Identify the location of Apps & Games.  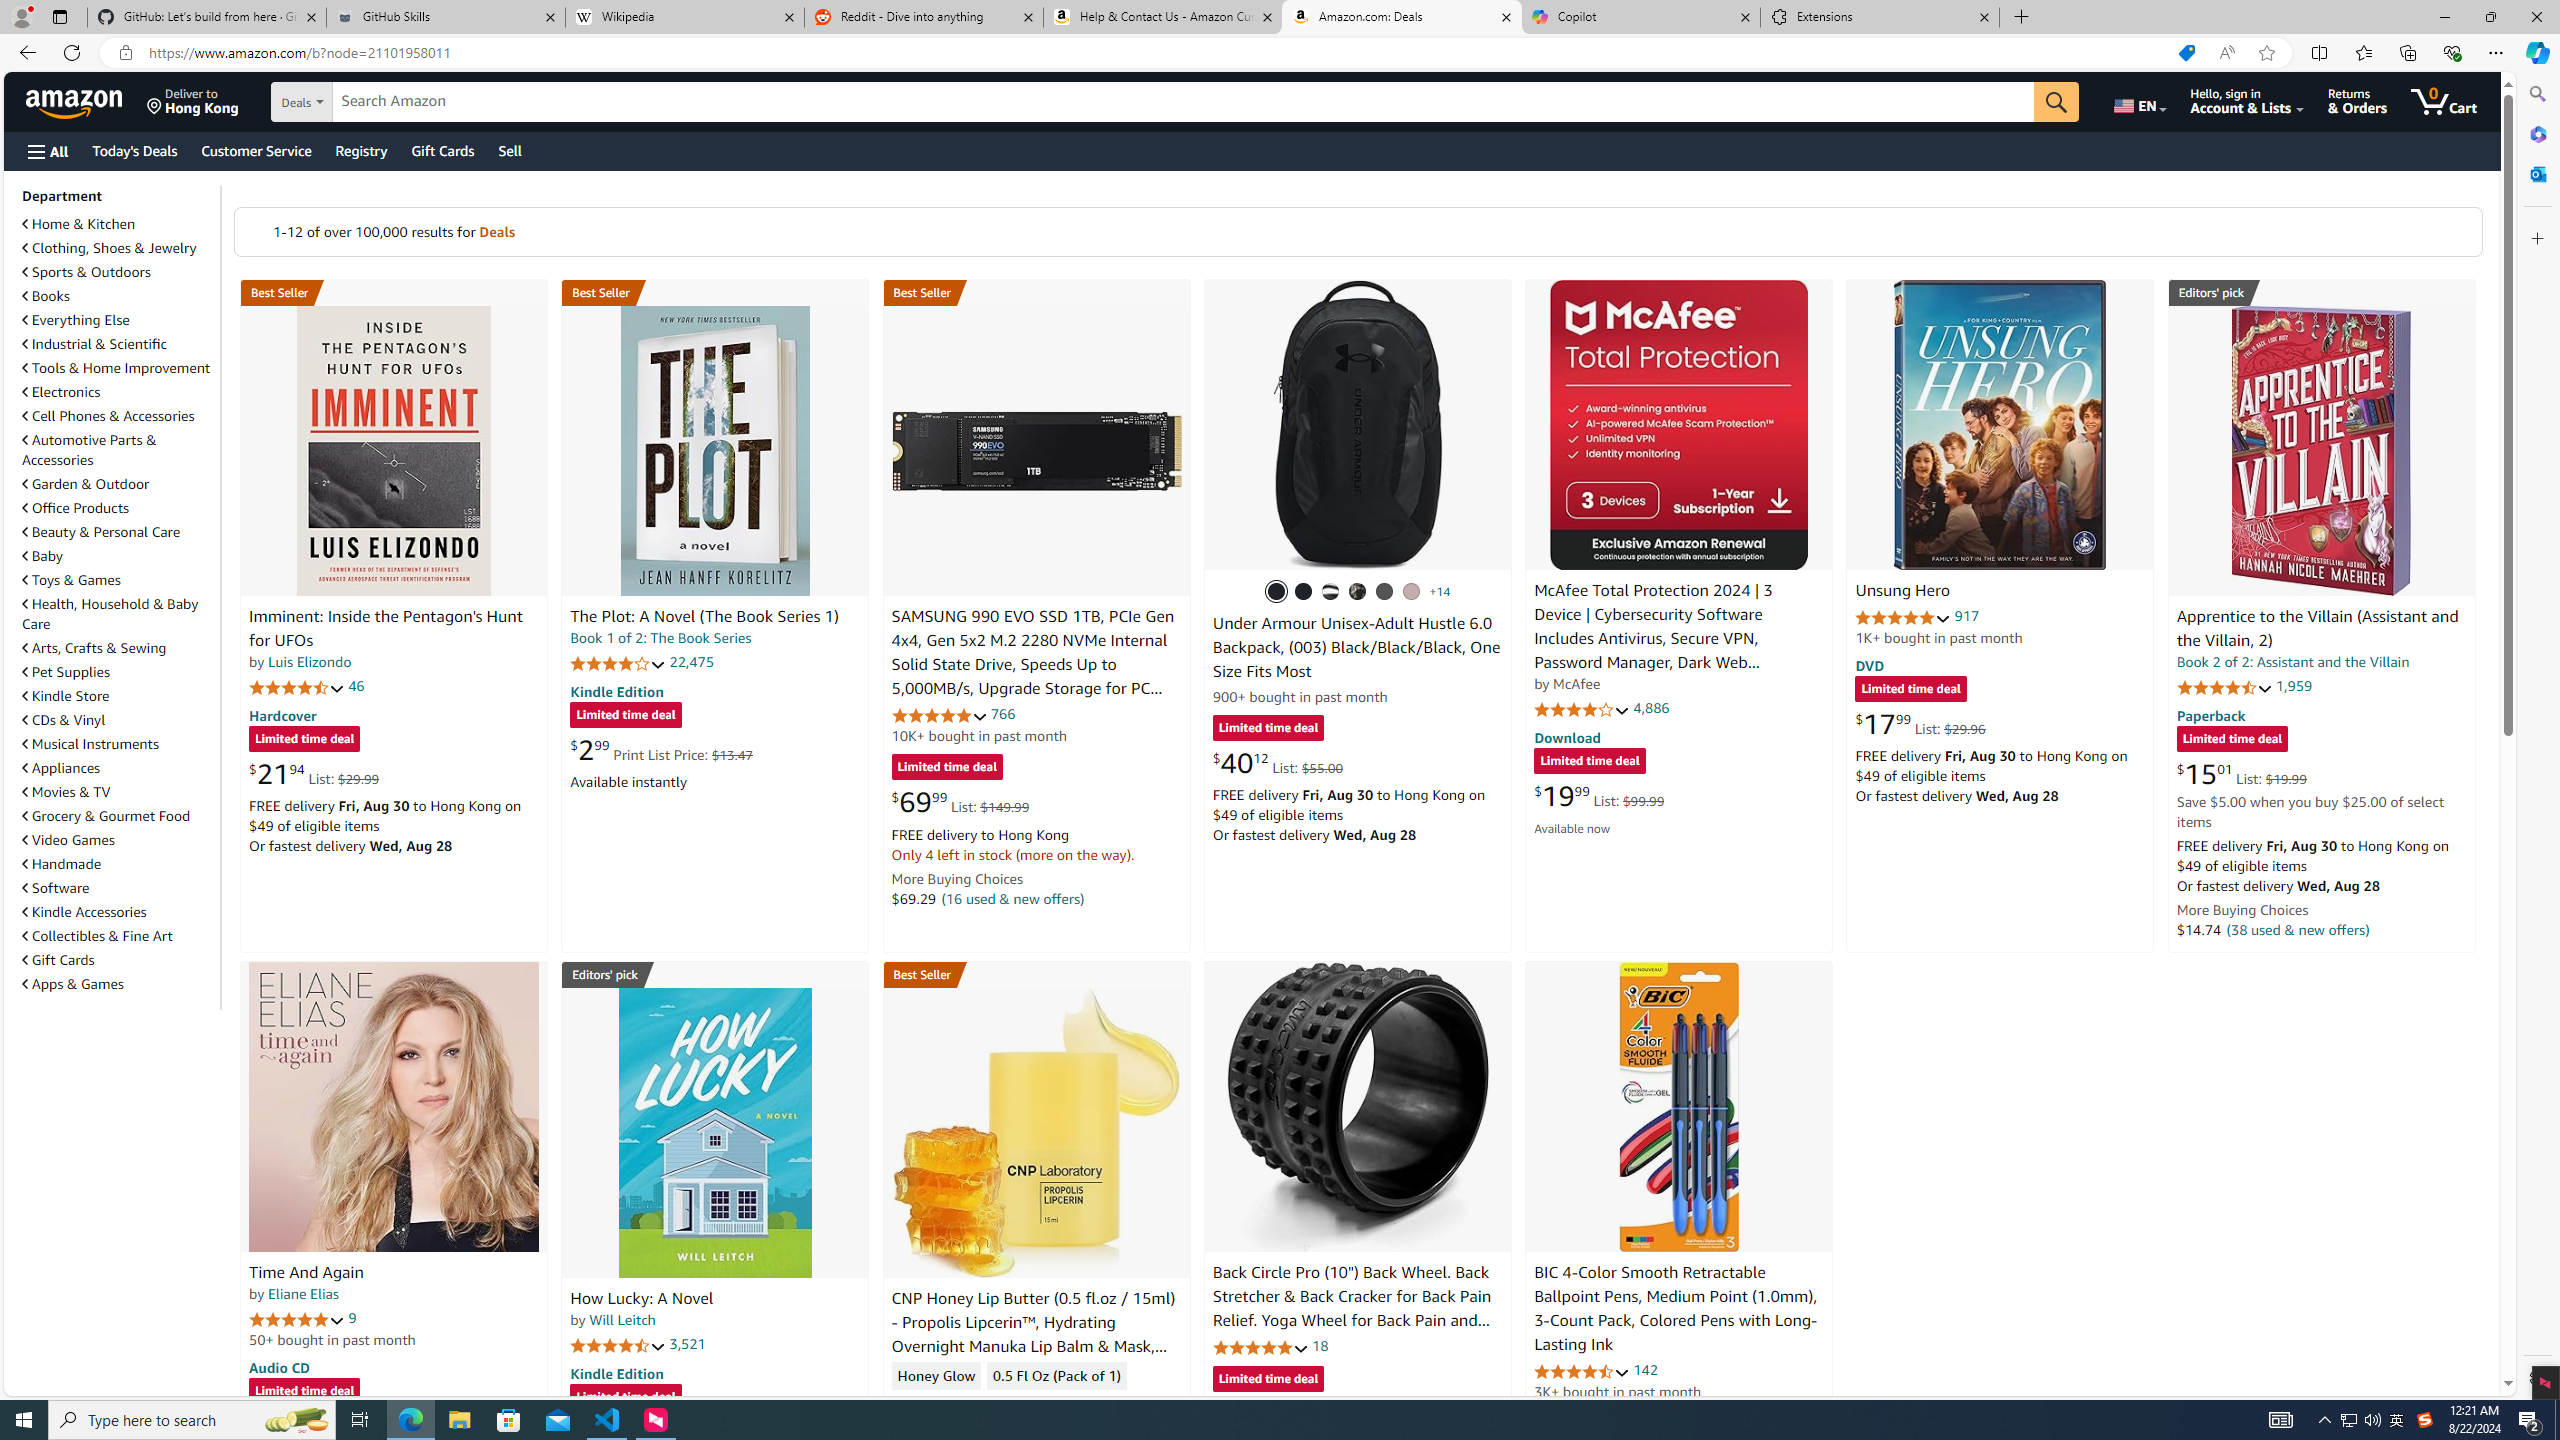
(72, 984).